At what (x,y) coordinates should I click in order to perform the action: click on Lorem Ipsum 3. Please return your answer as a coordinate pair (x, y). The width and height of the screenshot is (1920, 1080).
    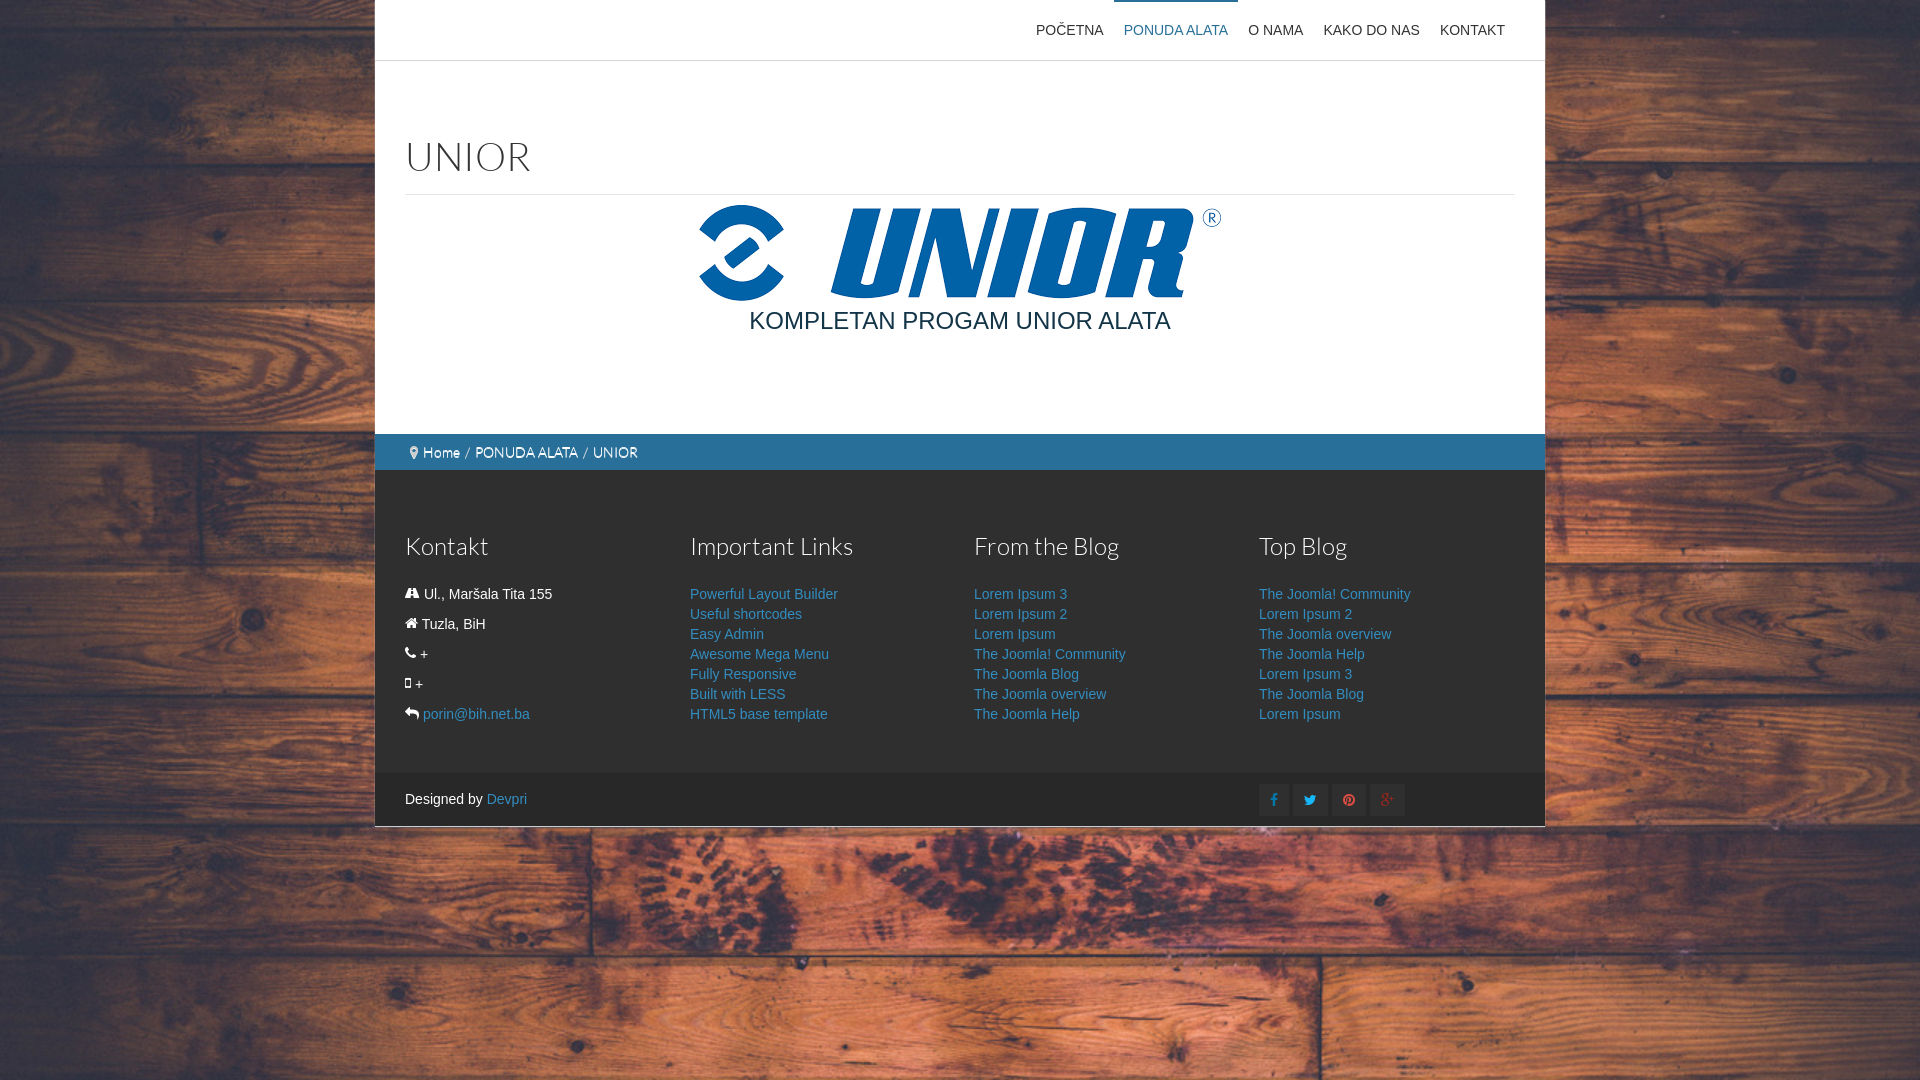
    Looking at the image, I should click on (1306, 673).